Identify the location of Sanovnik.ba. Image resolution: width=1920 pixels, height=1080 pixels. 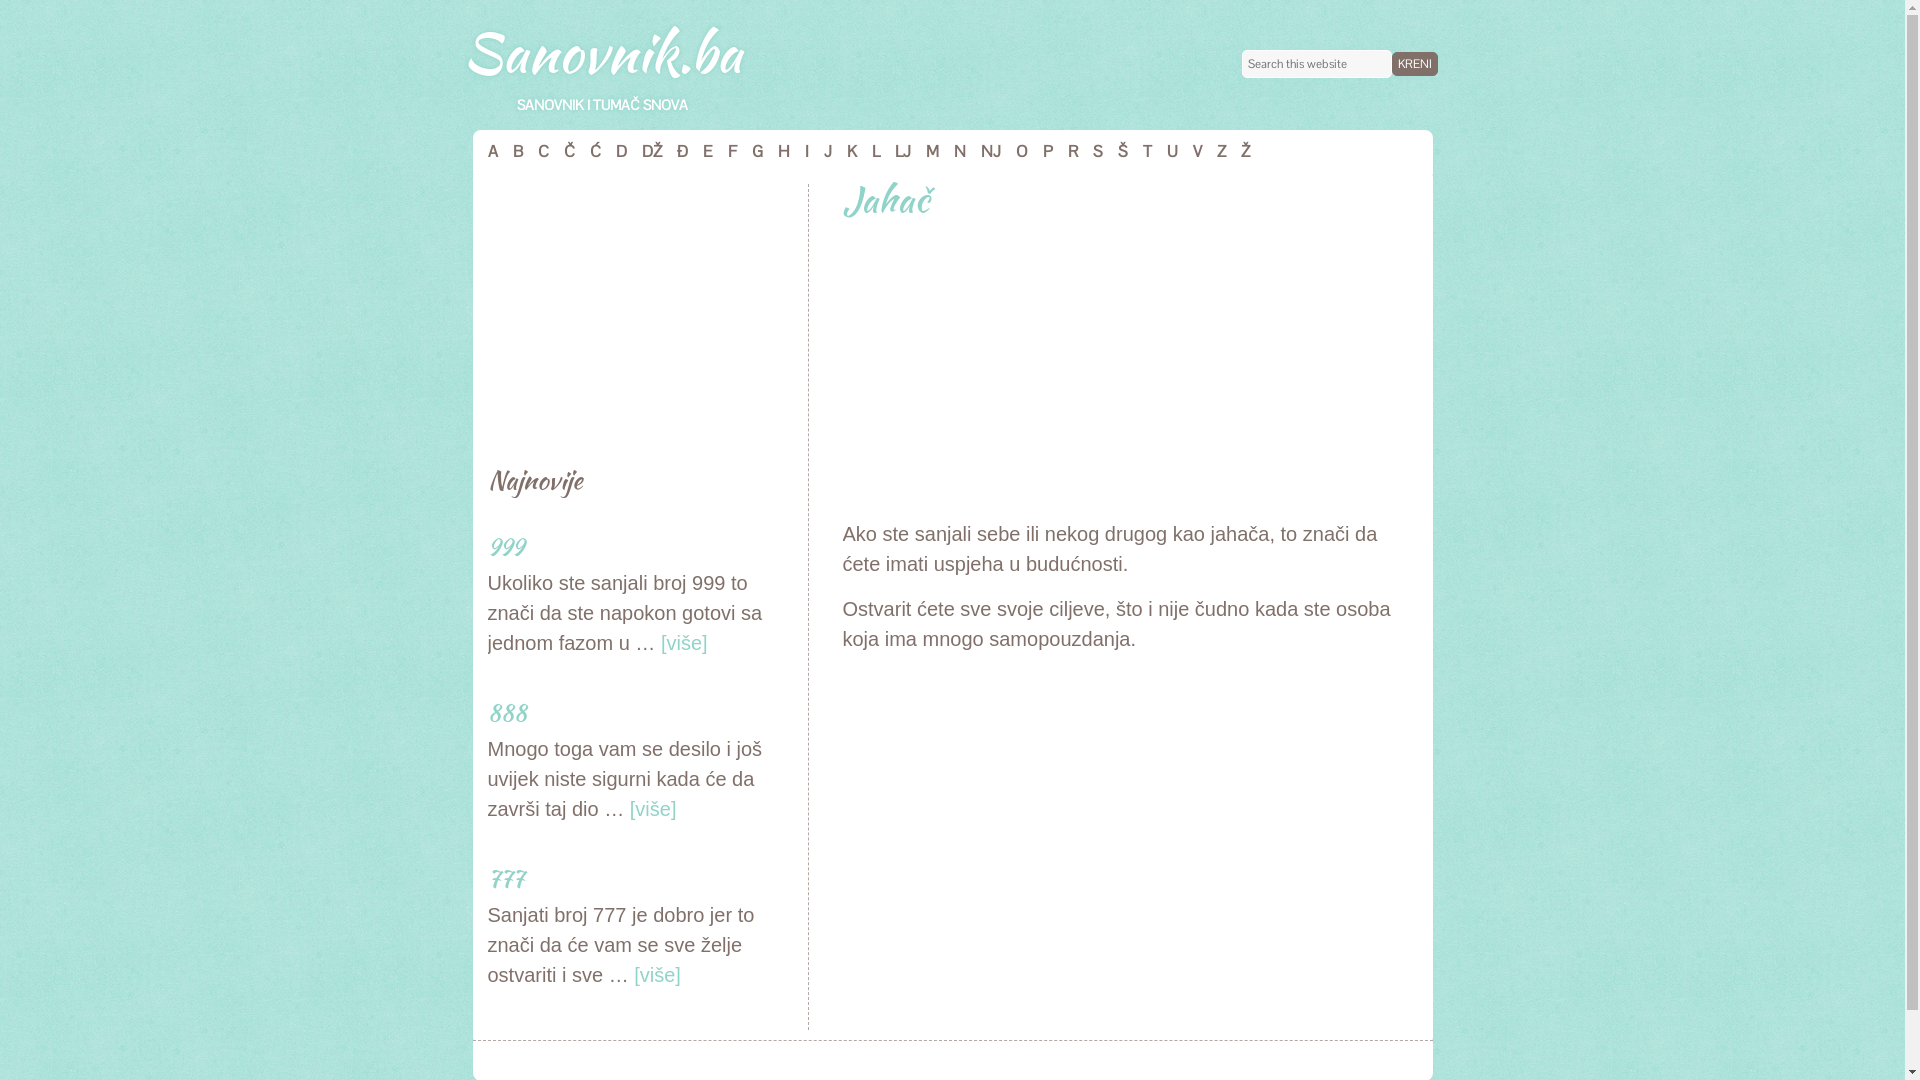
(602, 52).